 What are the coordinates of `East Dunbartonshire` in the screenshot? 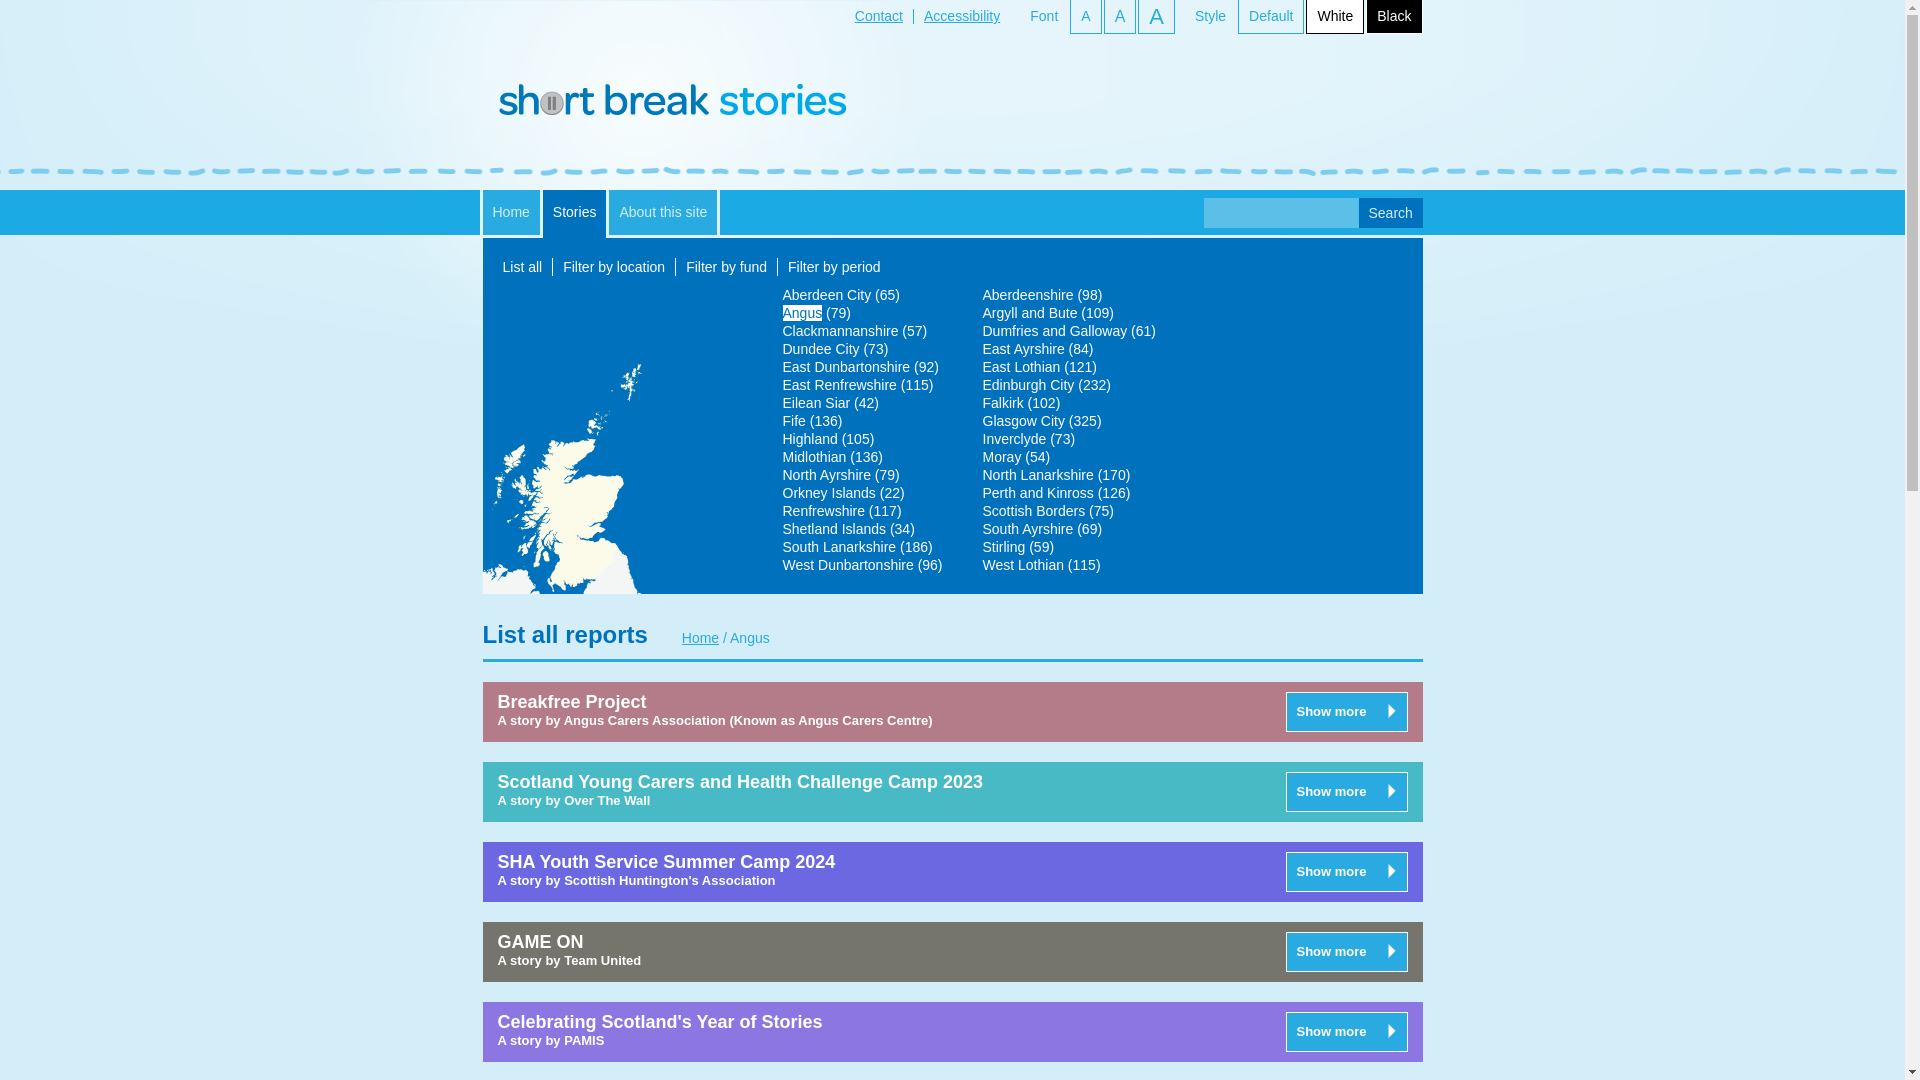 It's located at (846, 366).